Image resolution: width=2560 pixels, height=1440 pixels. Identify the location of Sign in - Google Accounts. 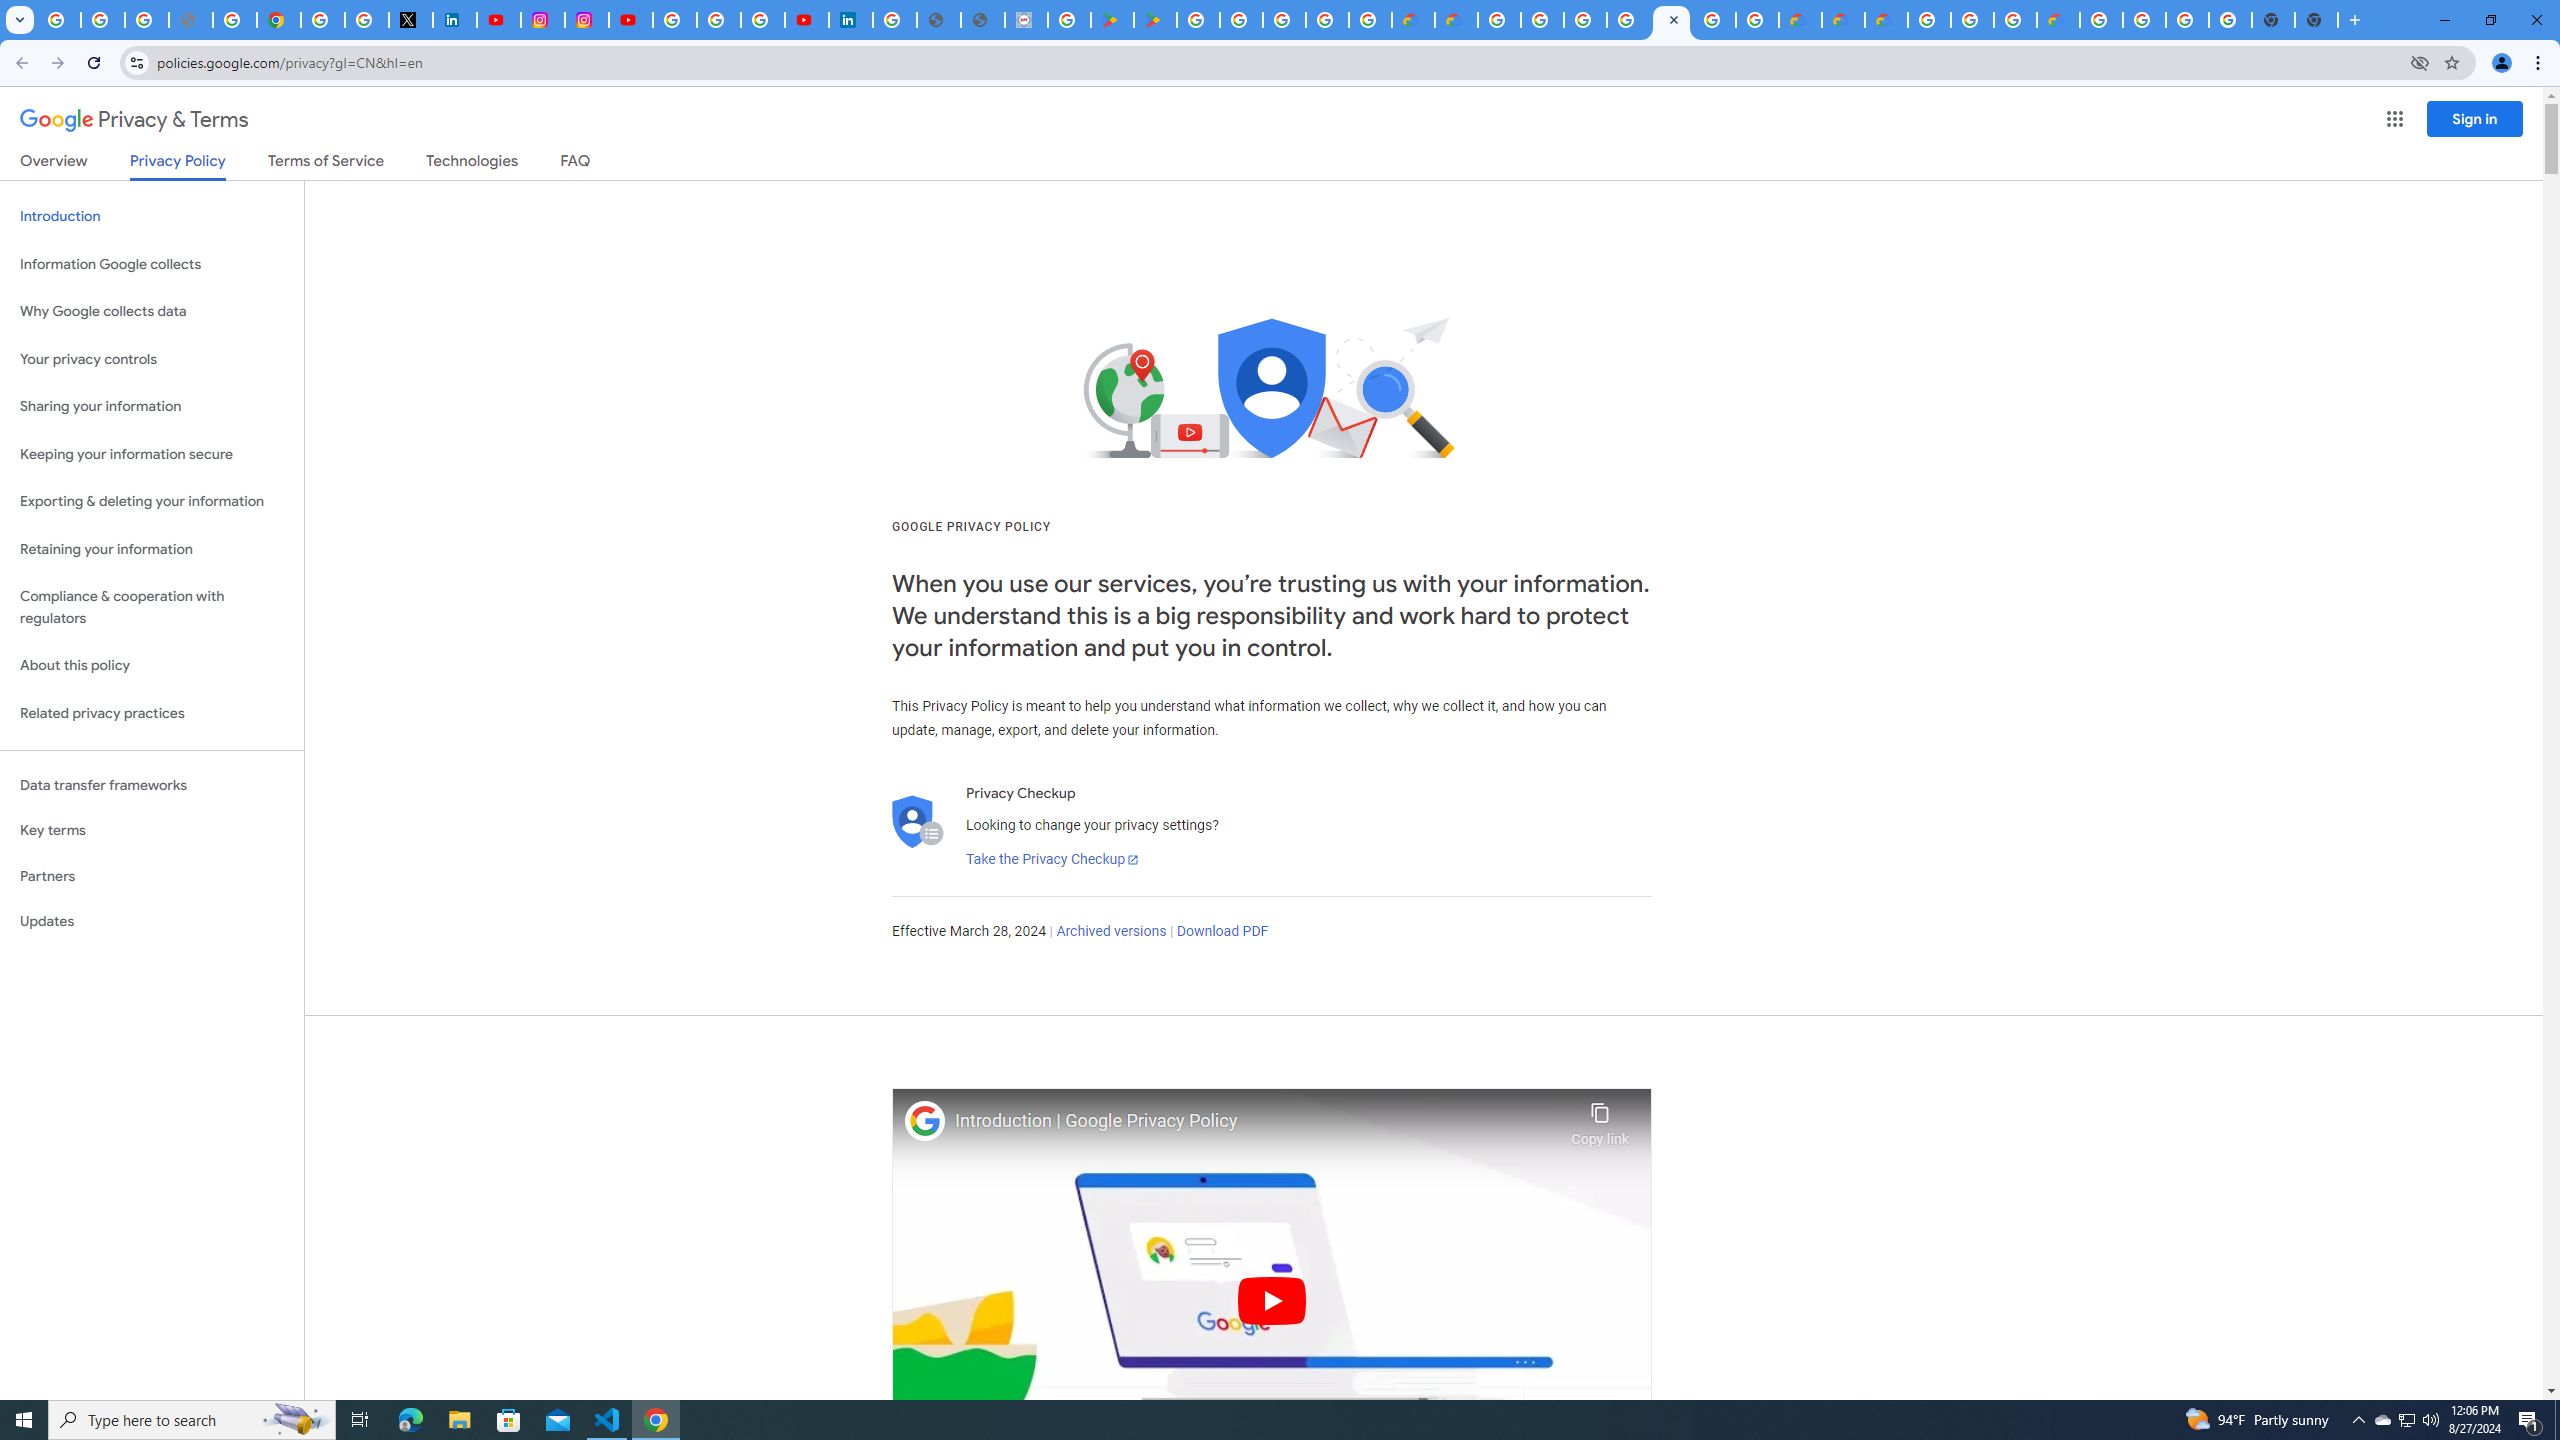
(896, 20).